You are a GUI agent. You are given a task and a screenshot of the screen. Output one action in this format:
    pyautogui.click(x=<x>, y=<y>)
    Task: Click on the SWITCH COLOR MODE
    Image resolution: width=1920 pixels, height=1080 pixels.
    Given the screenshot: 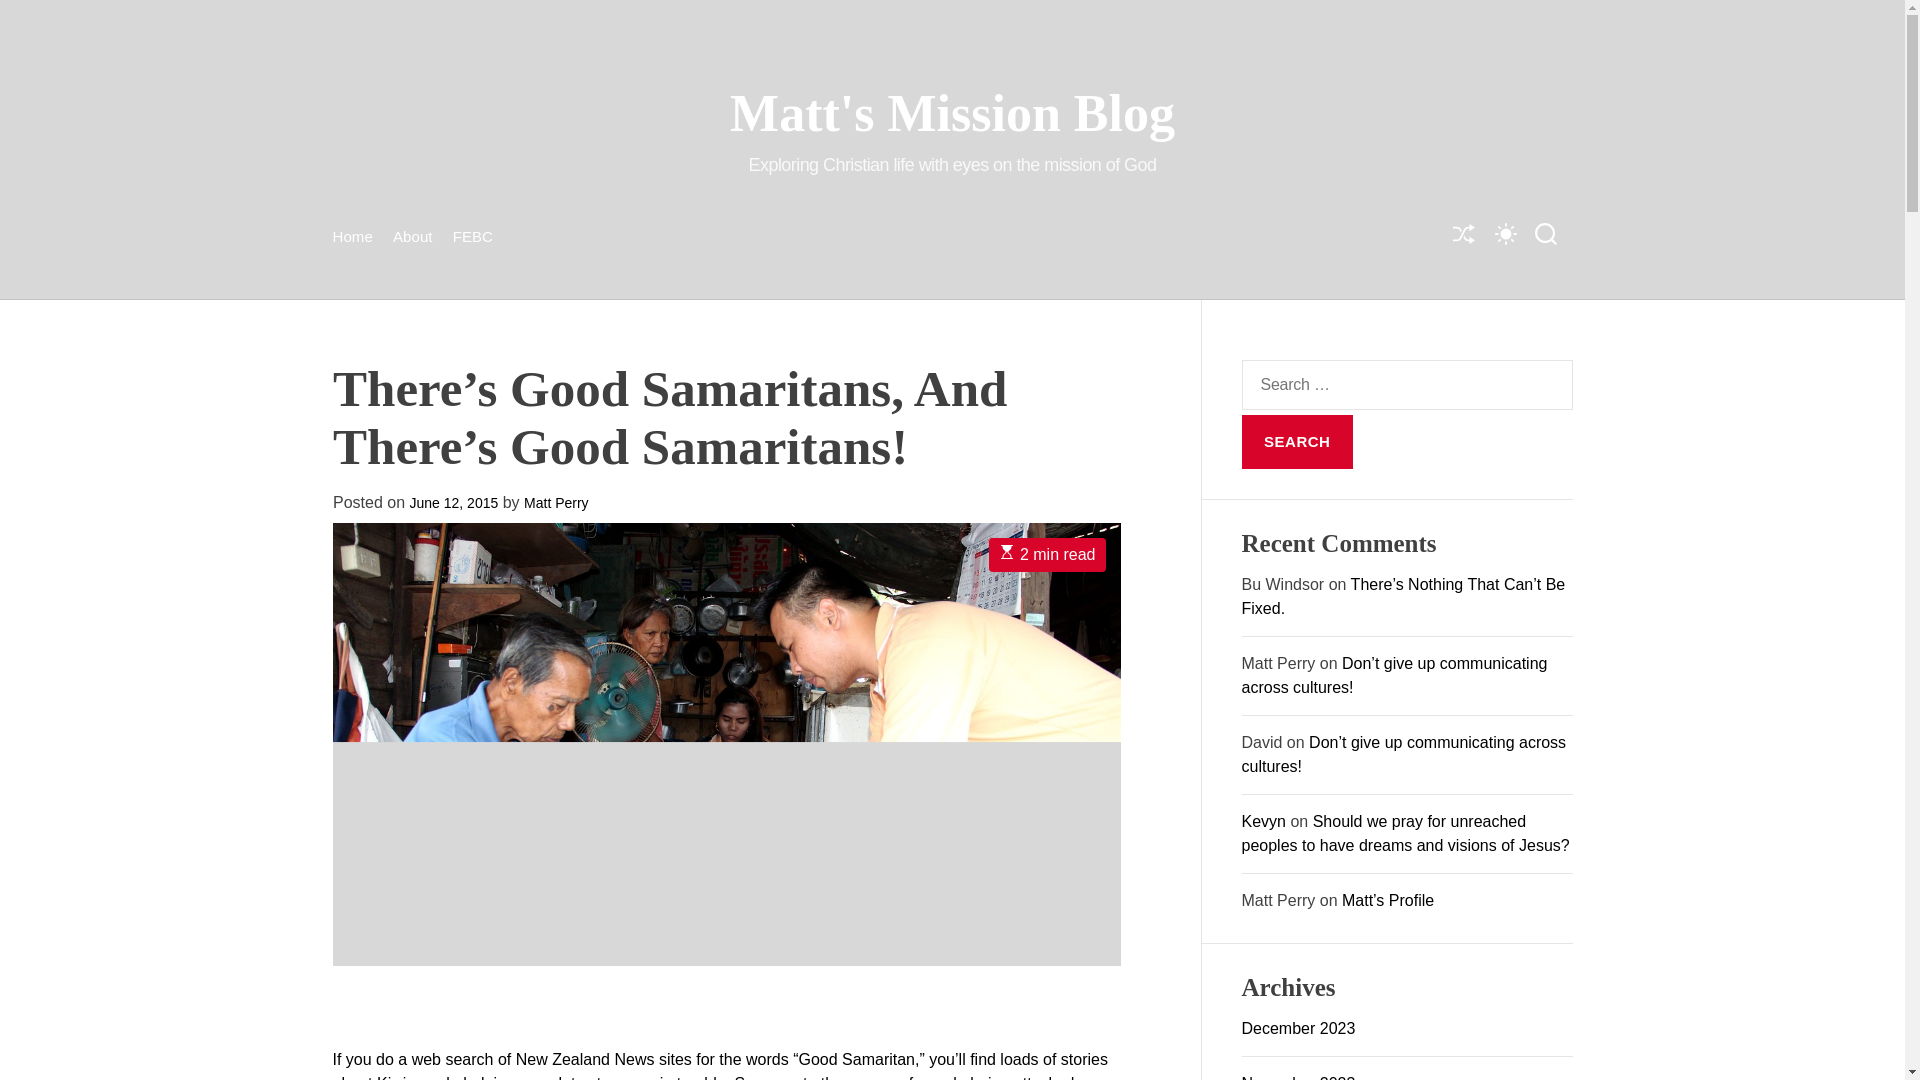 What is the action you would take?
    pyautogui.click(x=1504, y=232)
    